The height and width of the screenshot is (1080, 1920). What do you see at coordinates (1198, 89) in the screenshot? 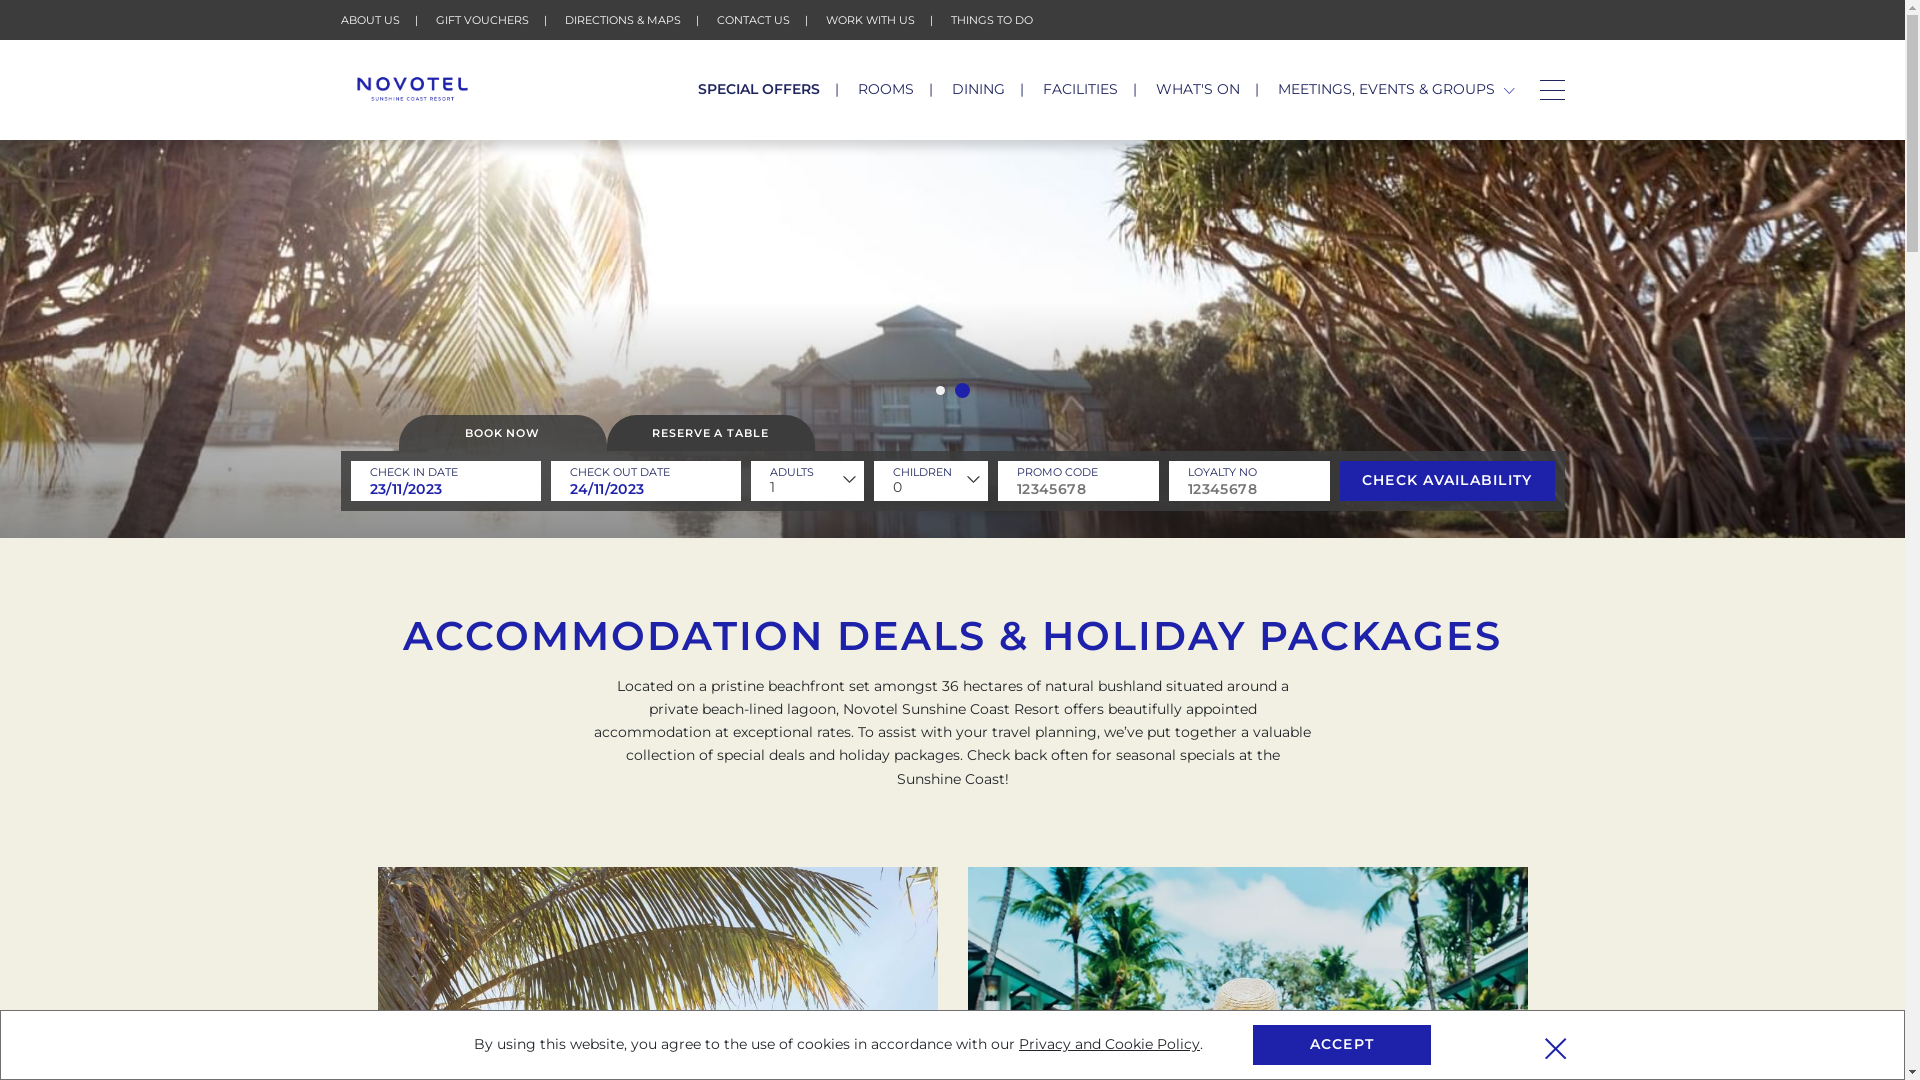
I see `WHAT'S ON` at bounding box center [1198, 89].